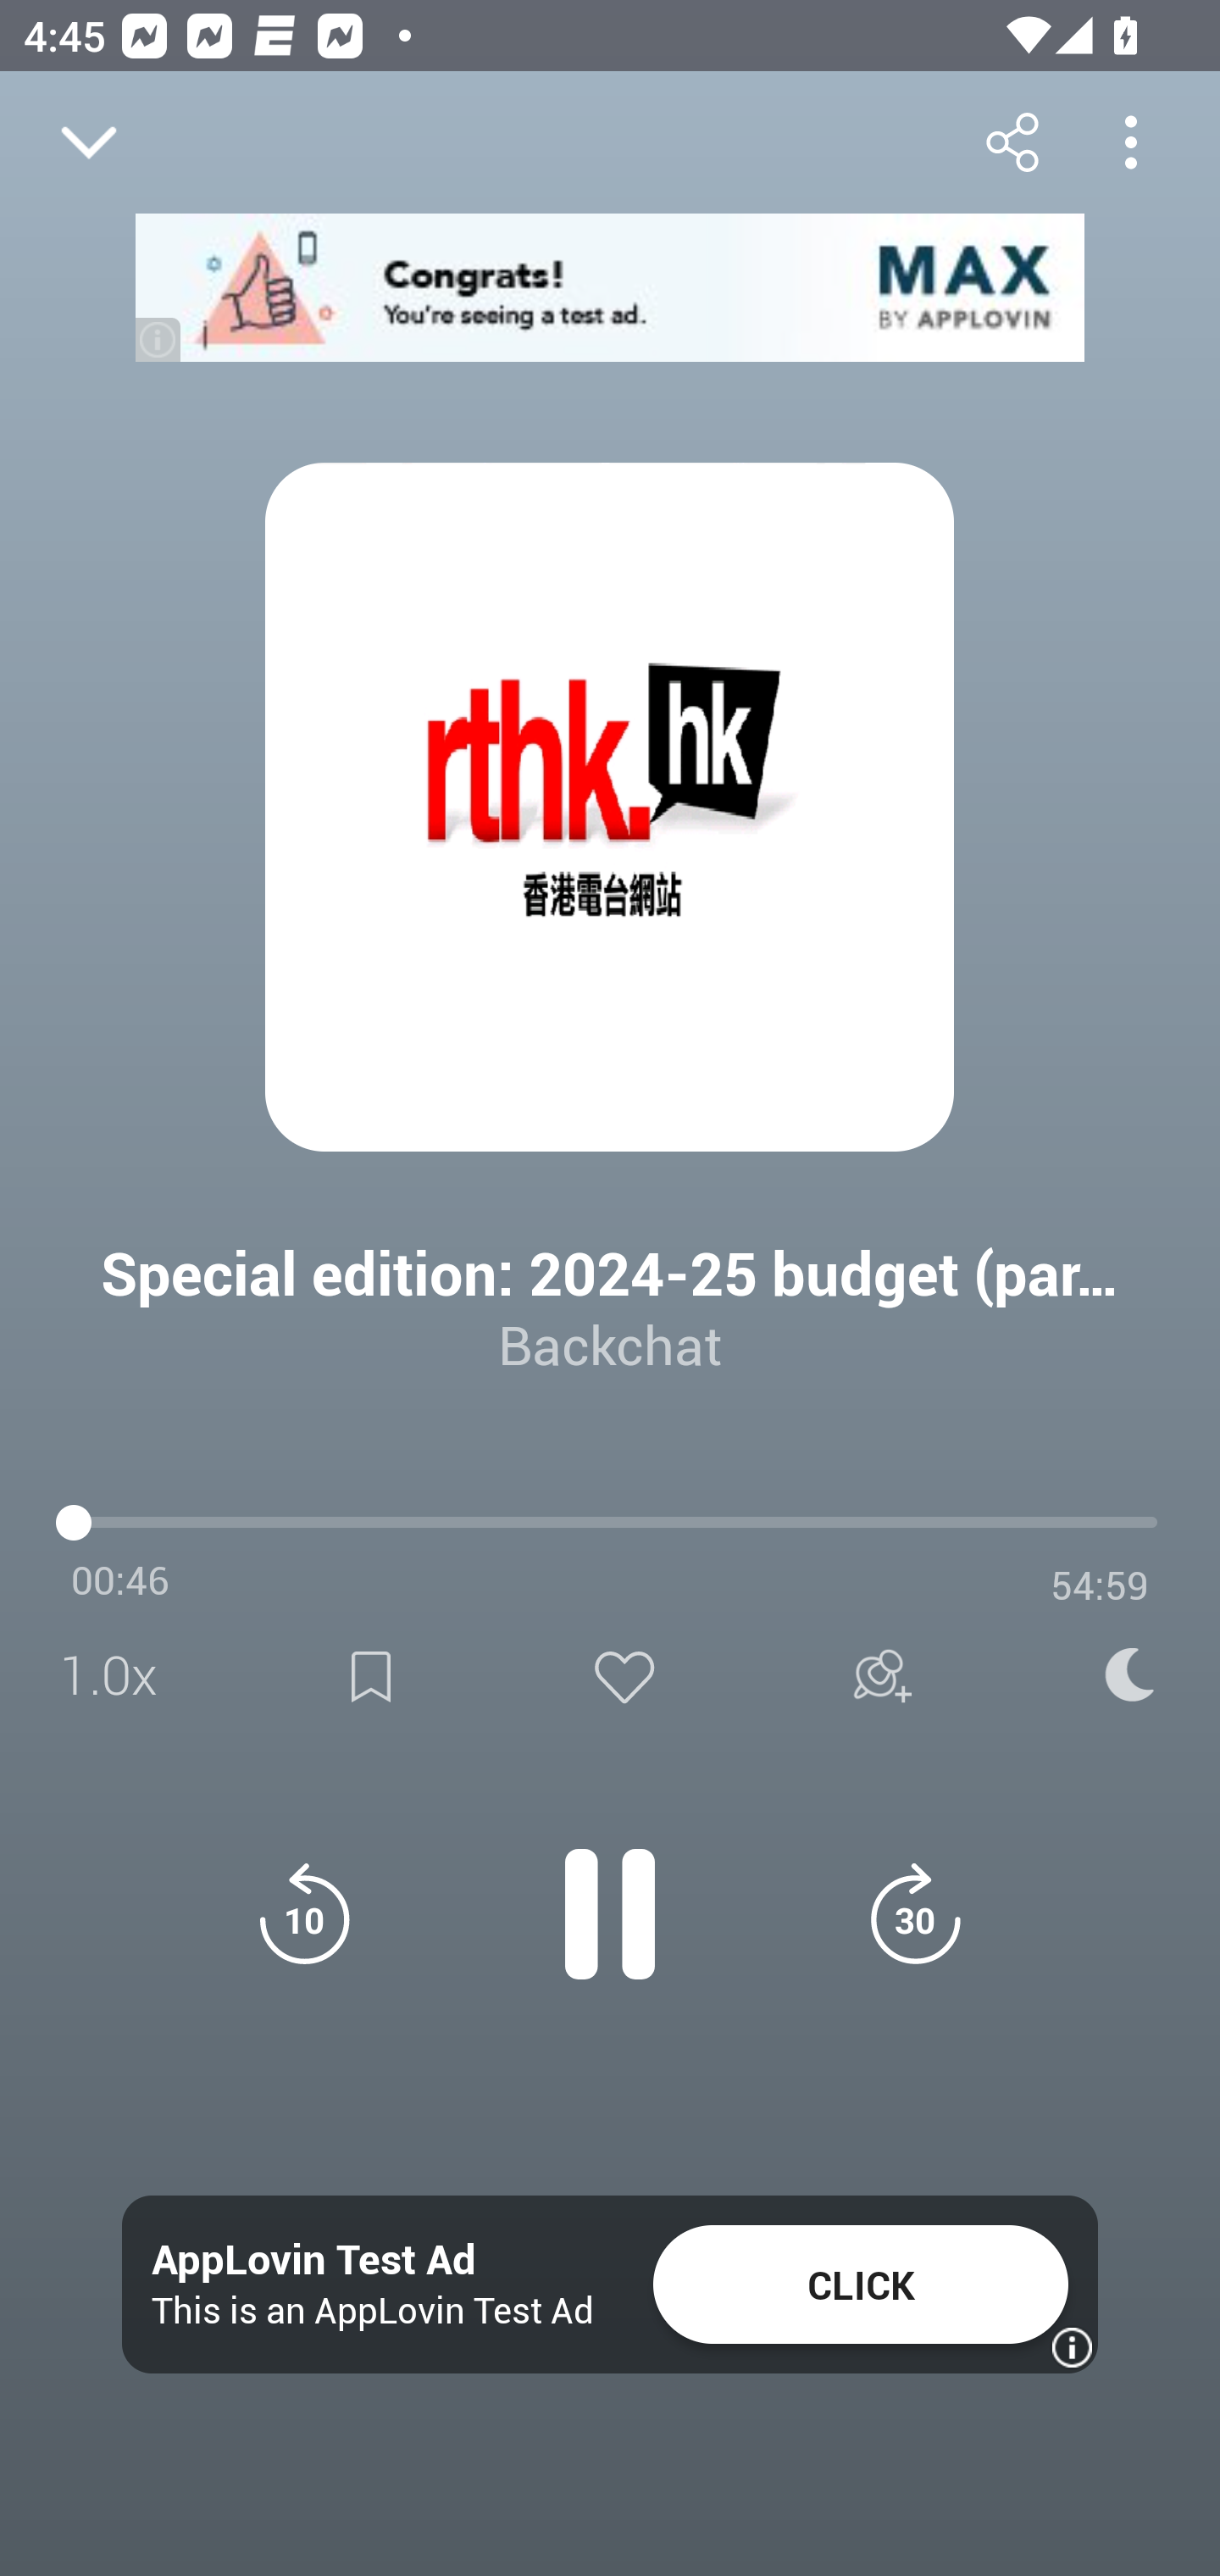 The image size is (1220, 2576). What do you see at coordinates (159, 338) in the screenshot?
I see `(i)` at bounding box center [159, 338].